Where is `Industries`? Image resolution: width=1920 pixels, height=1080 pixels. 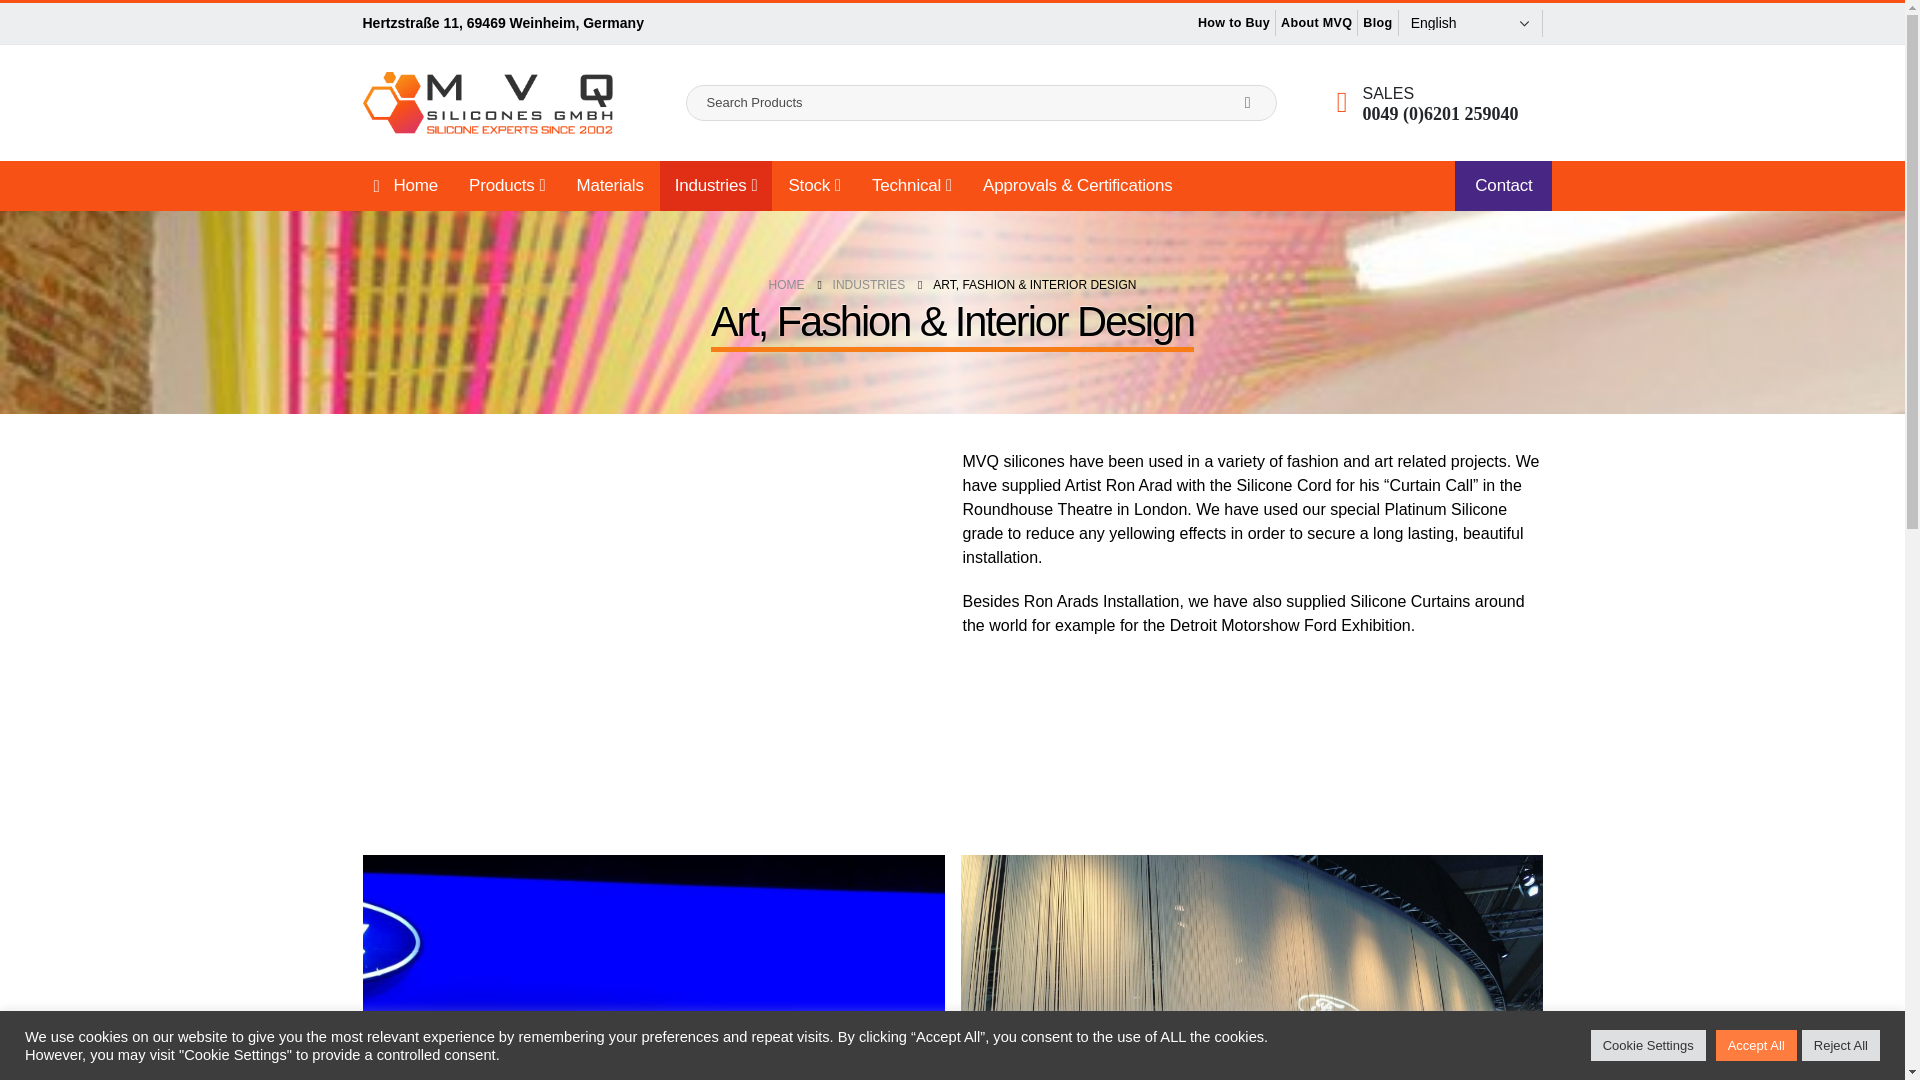 Industries is located at coordinates (716, 185).